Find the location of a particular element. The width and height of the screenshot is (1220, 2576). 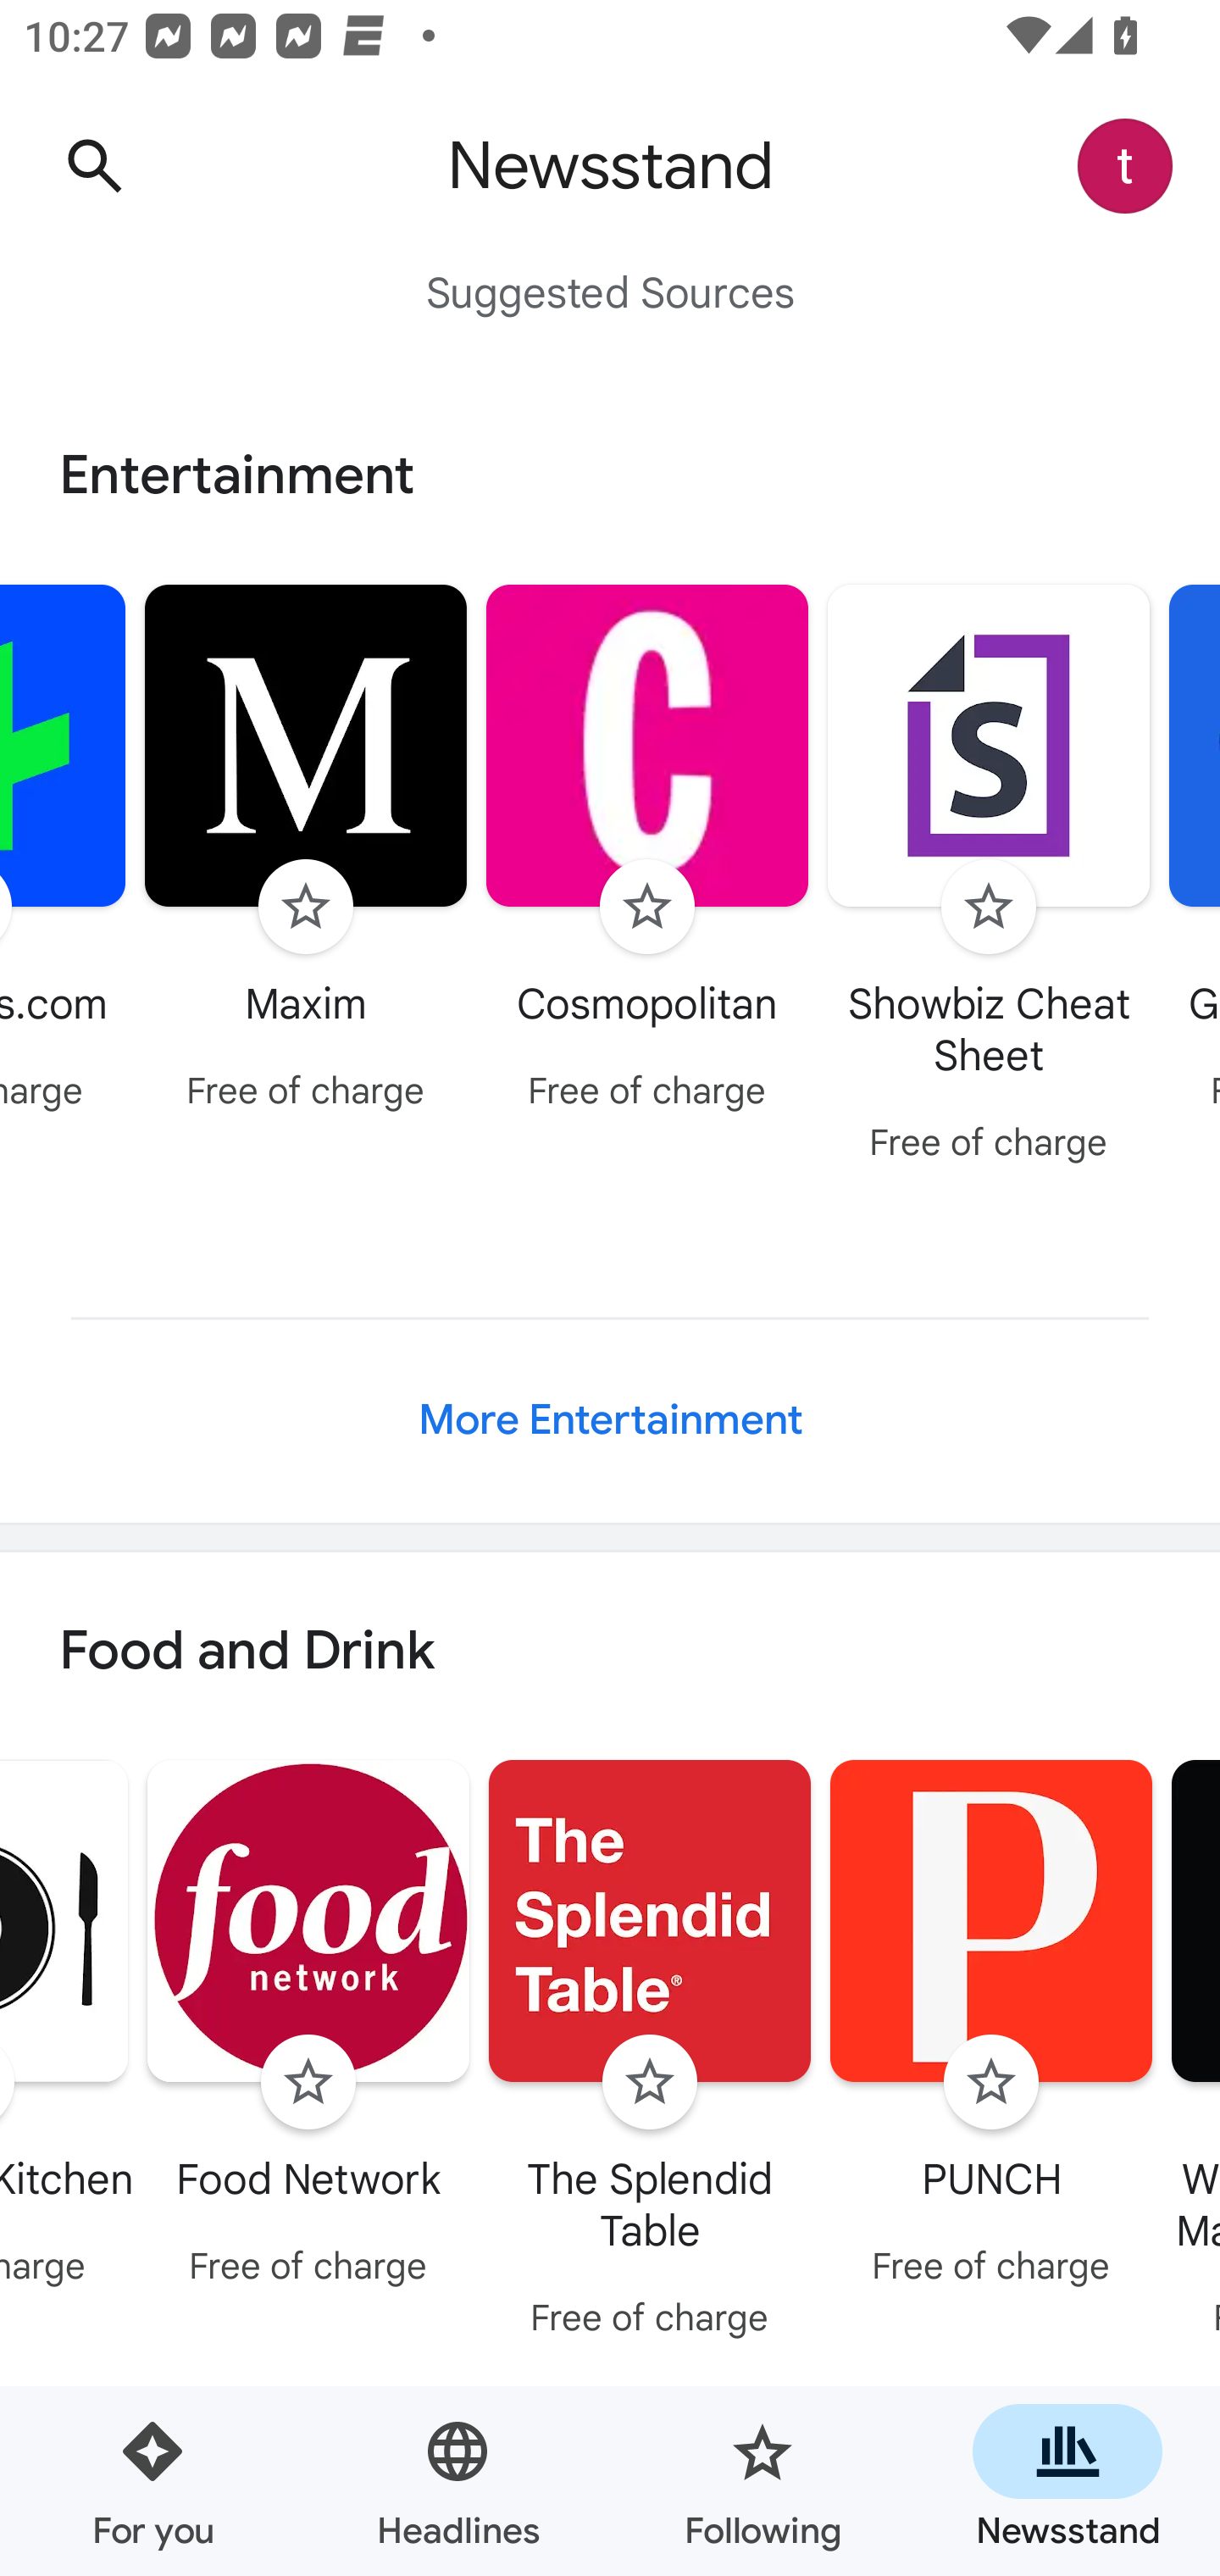

Search is located at coordinates (94, 166).